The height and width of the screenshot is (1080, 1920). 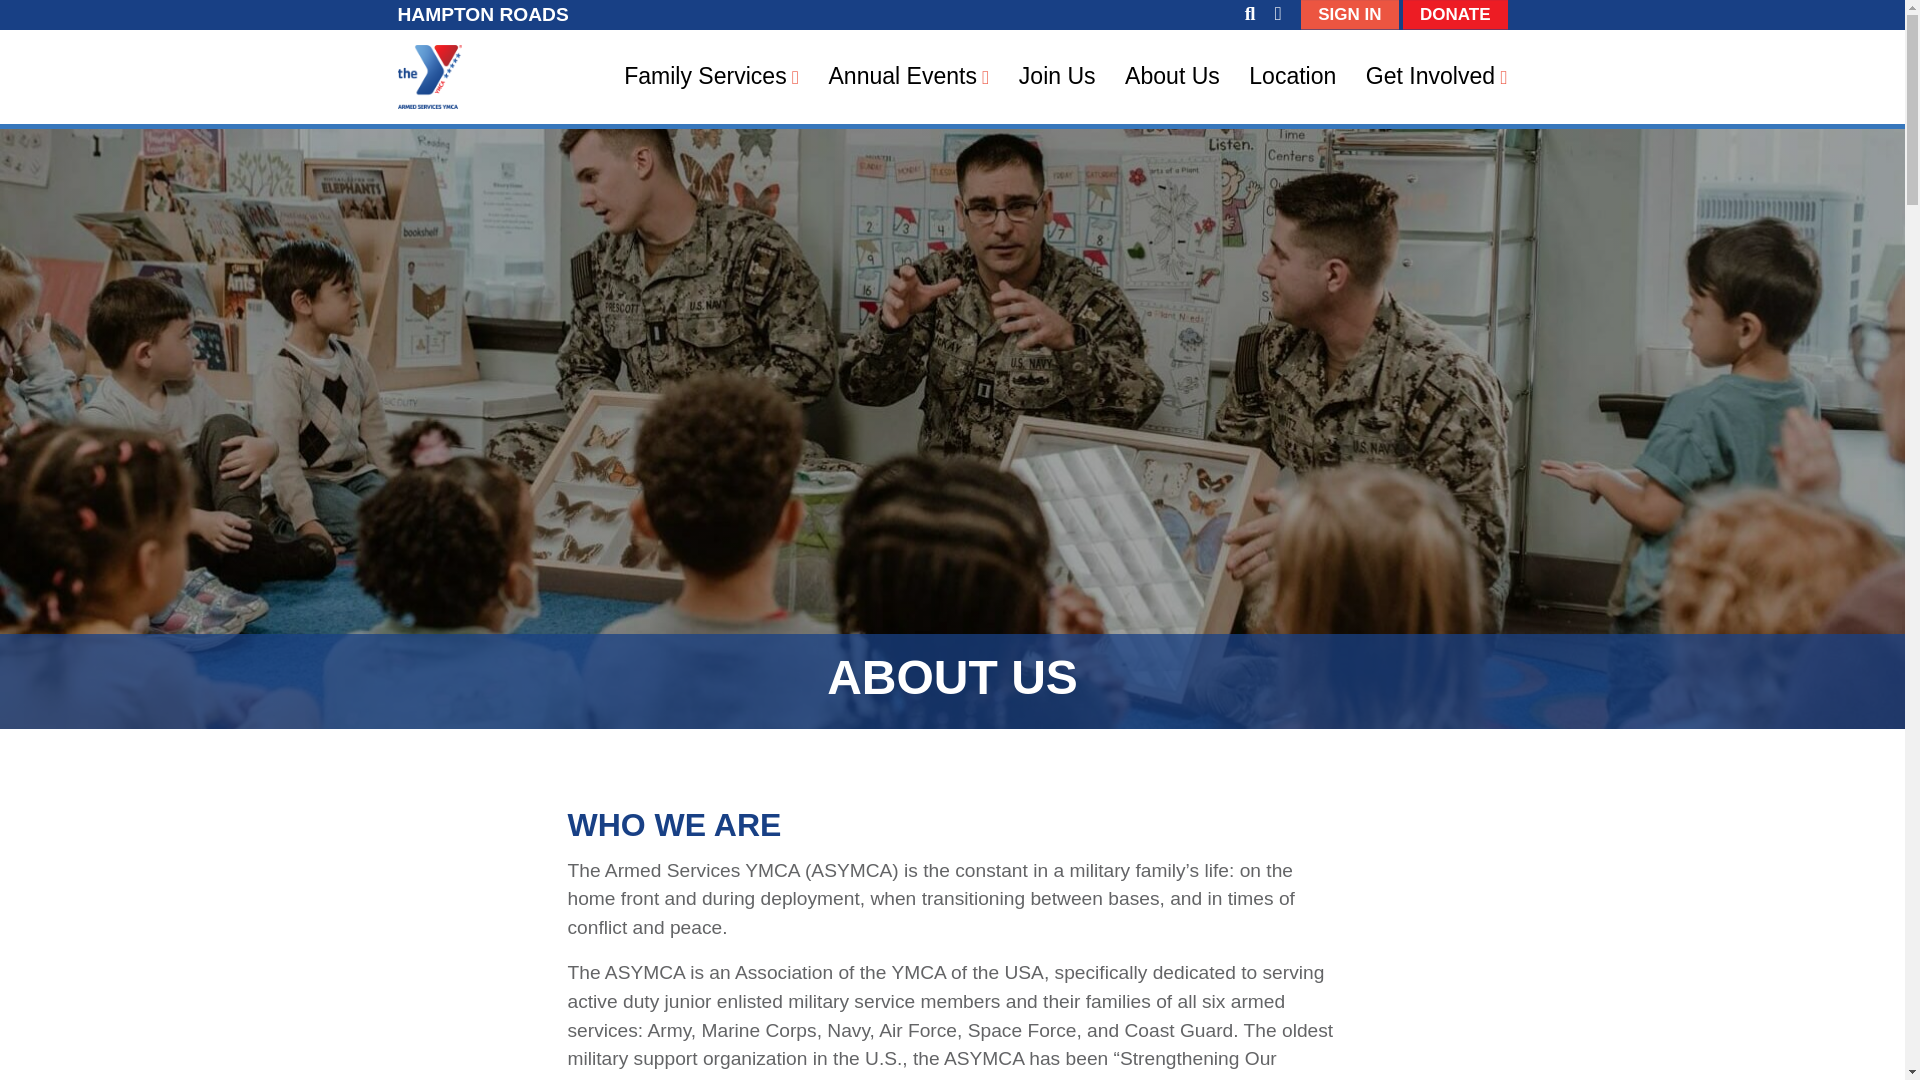 I want to click on Get Involved, so click(x=1430, y=76).